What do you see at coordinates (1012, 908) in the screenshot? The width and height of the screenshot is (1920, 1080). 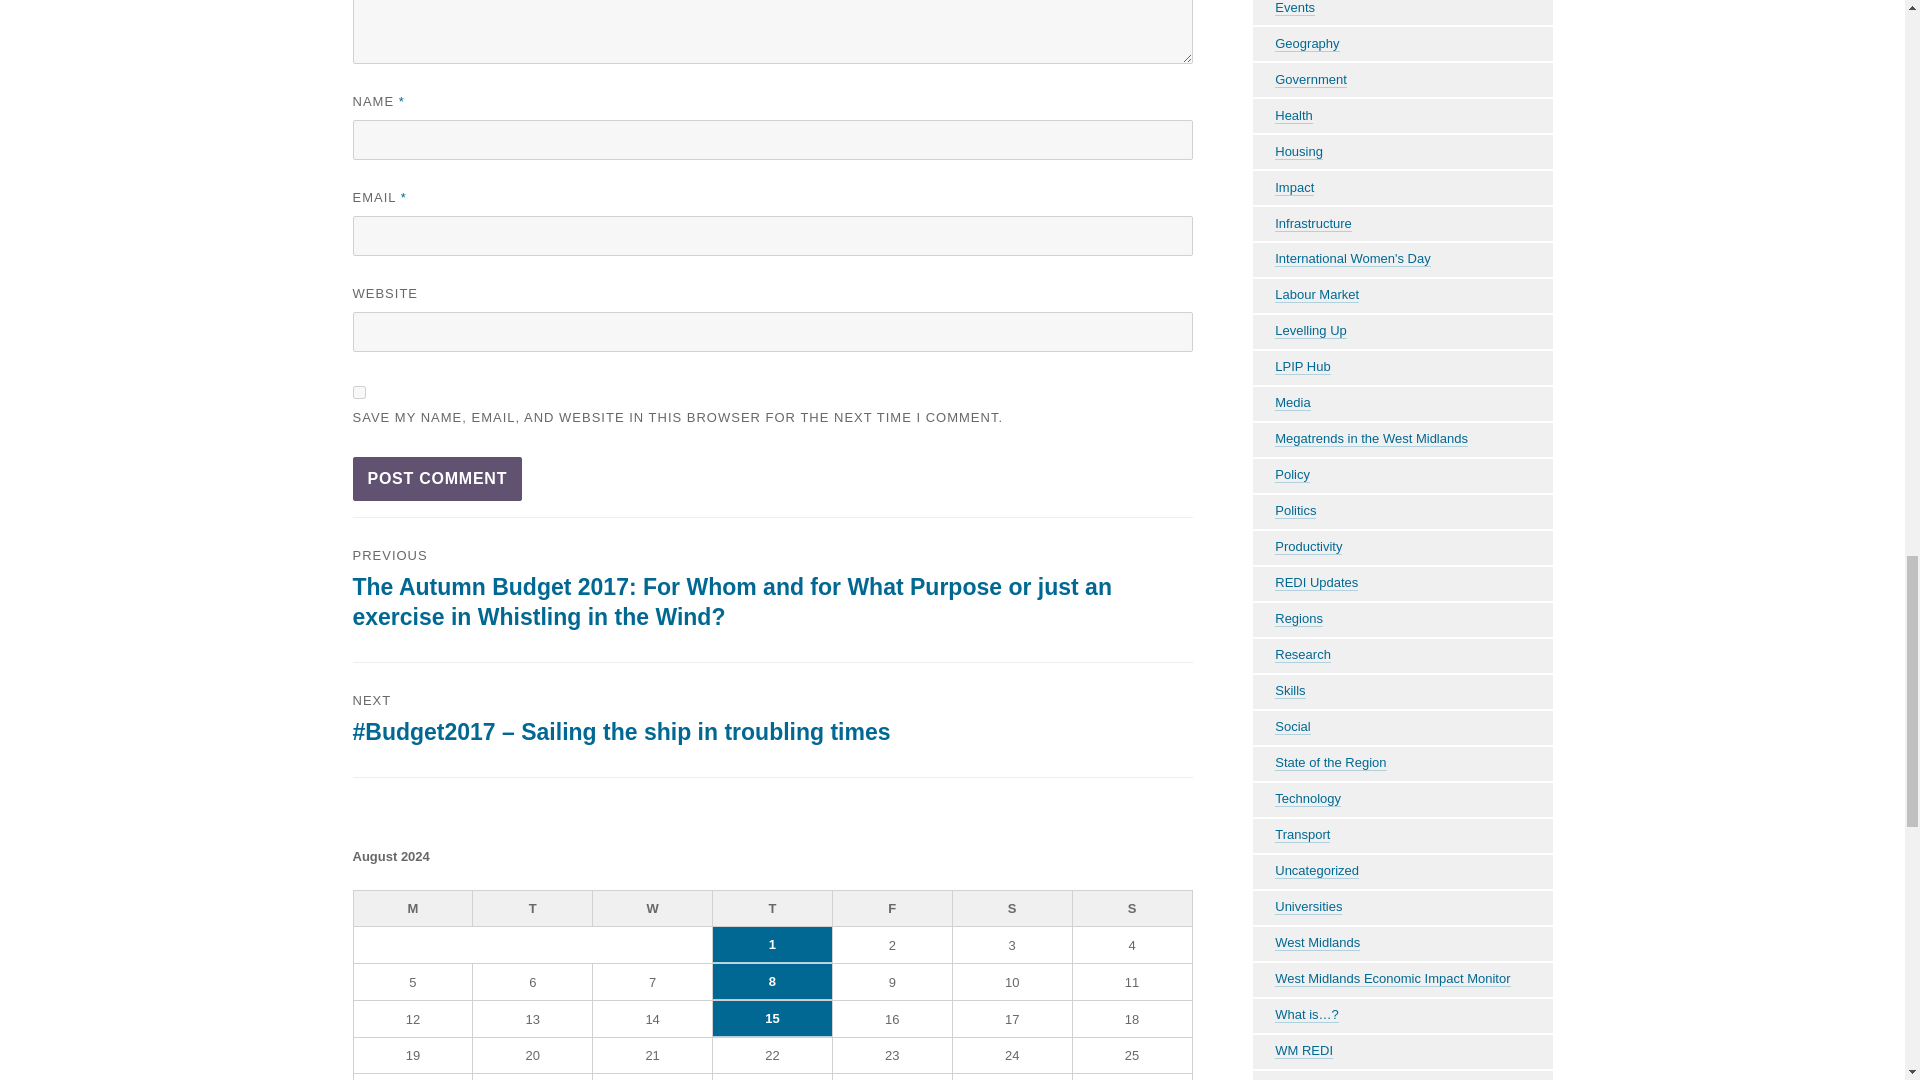 I see `Saturday` at bounding box center [1012, 908].